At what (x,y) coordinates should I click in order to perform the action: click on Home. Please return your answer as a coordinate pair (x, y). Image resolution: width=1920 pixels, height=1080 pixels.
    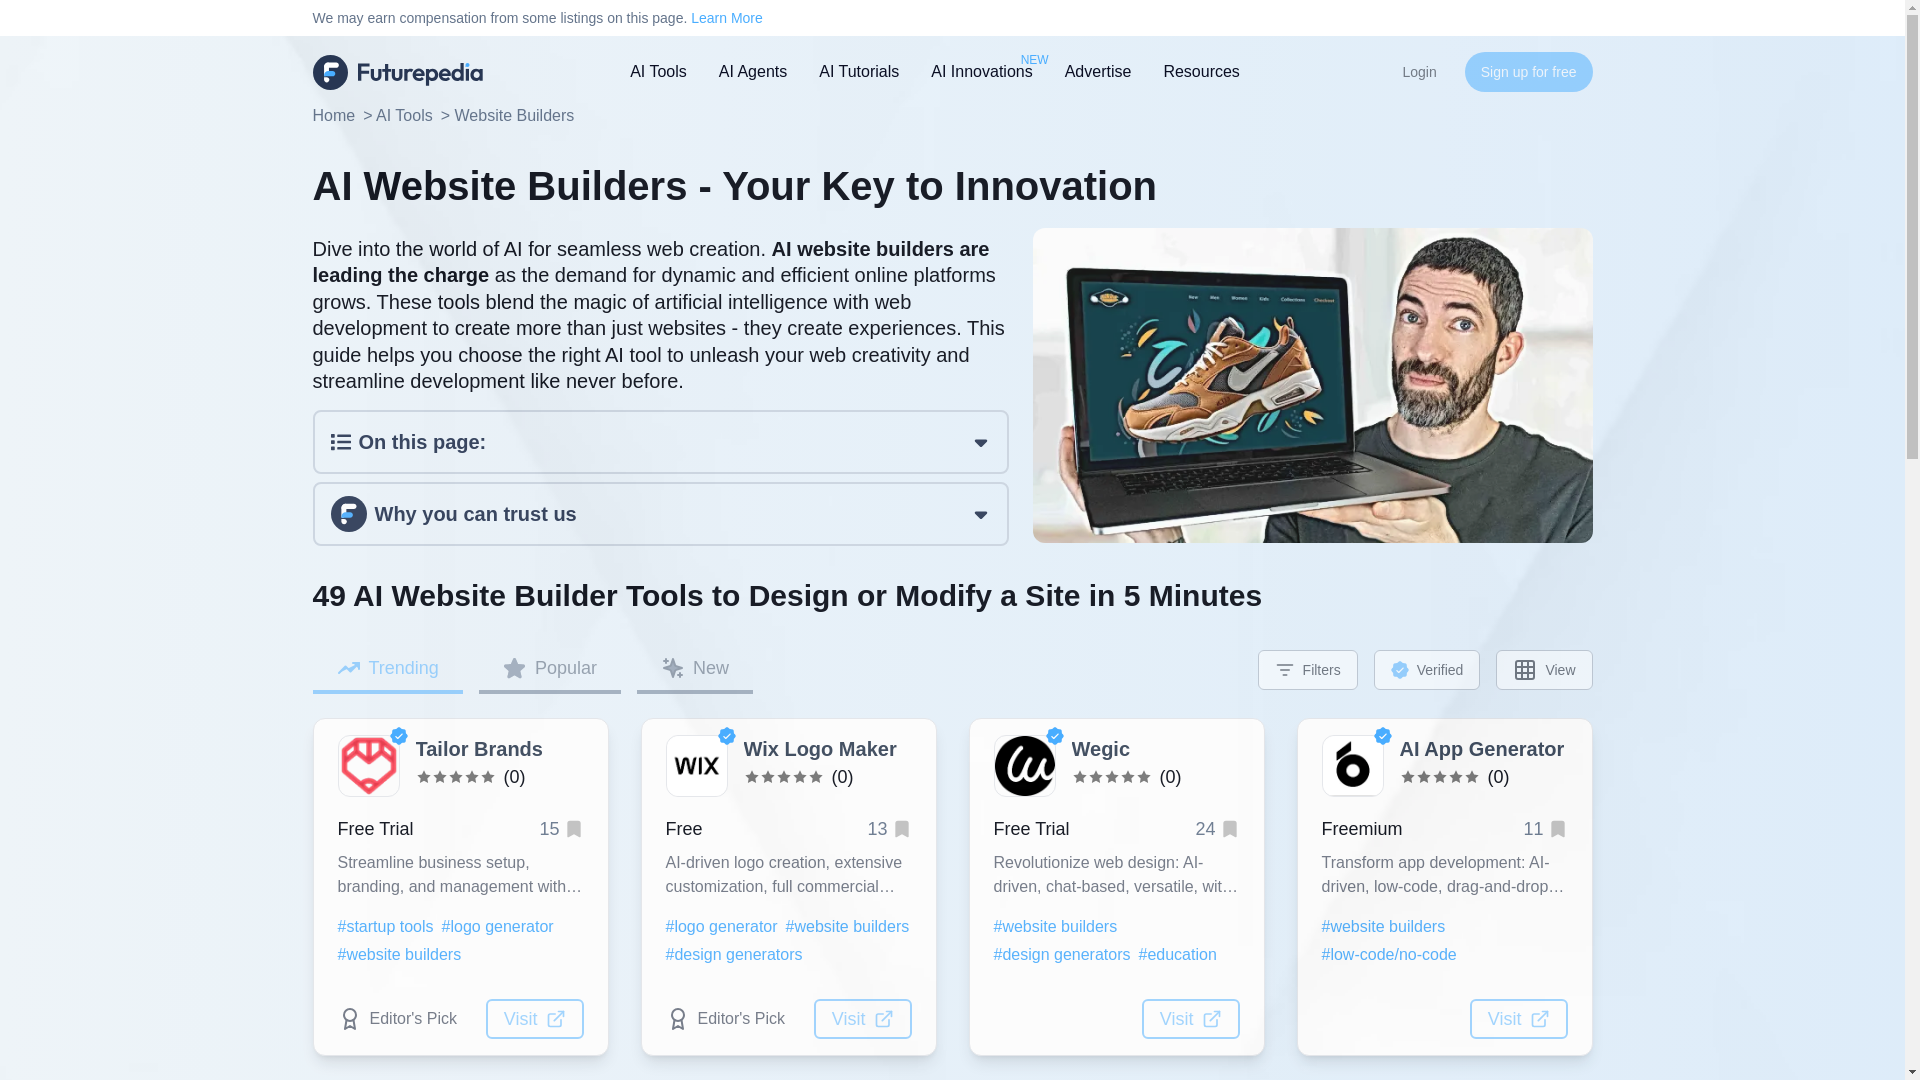
    Looking at the image, I should click on (333, 116).